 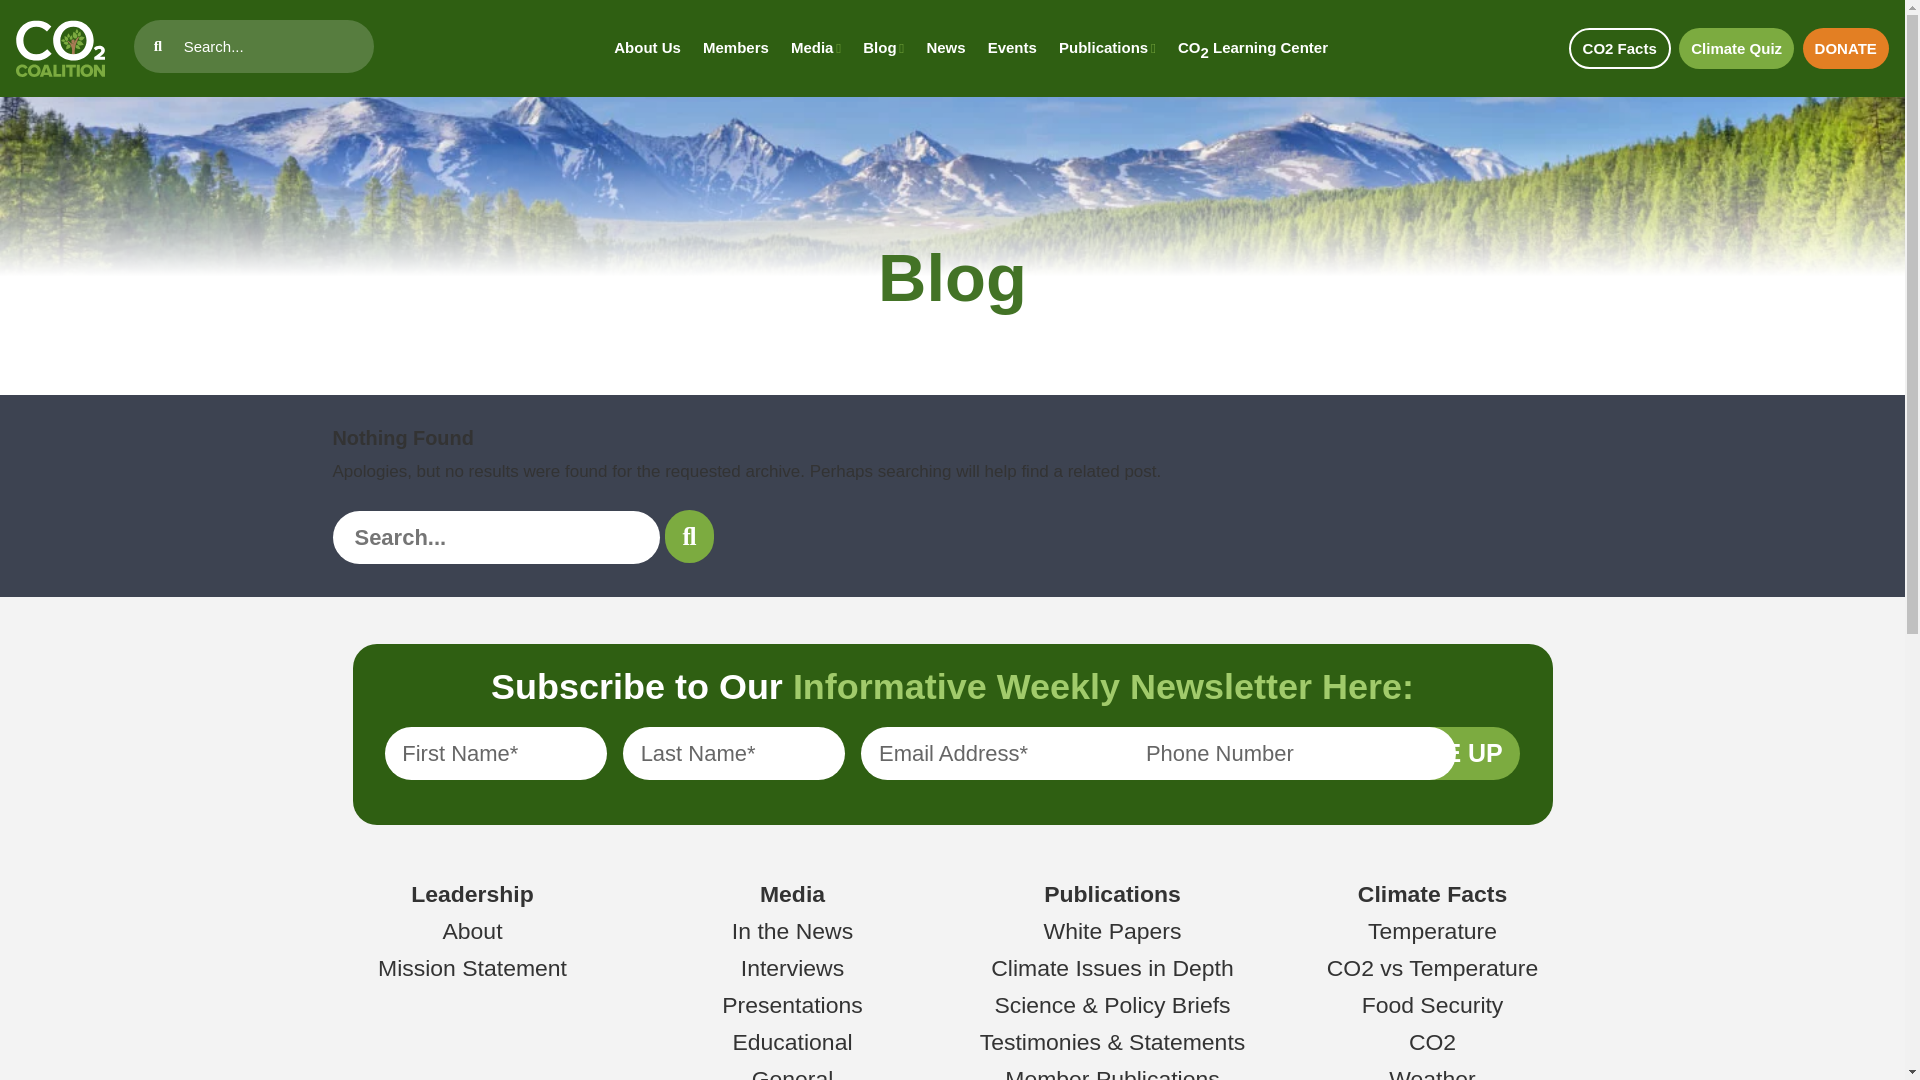 I want to click on Climate Quiz, so click(x=1736, y=48).